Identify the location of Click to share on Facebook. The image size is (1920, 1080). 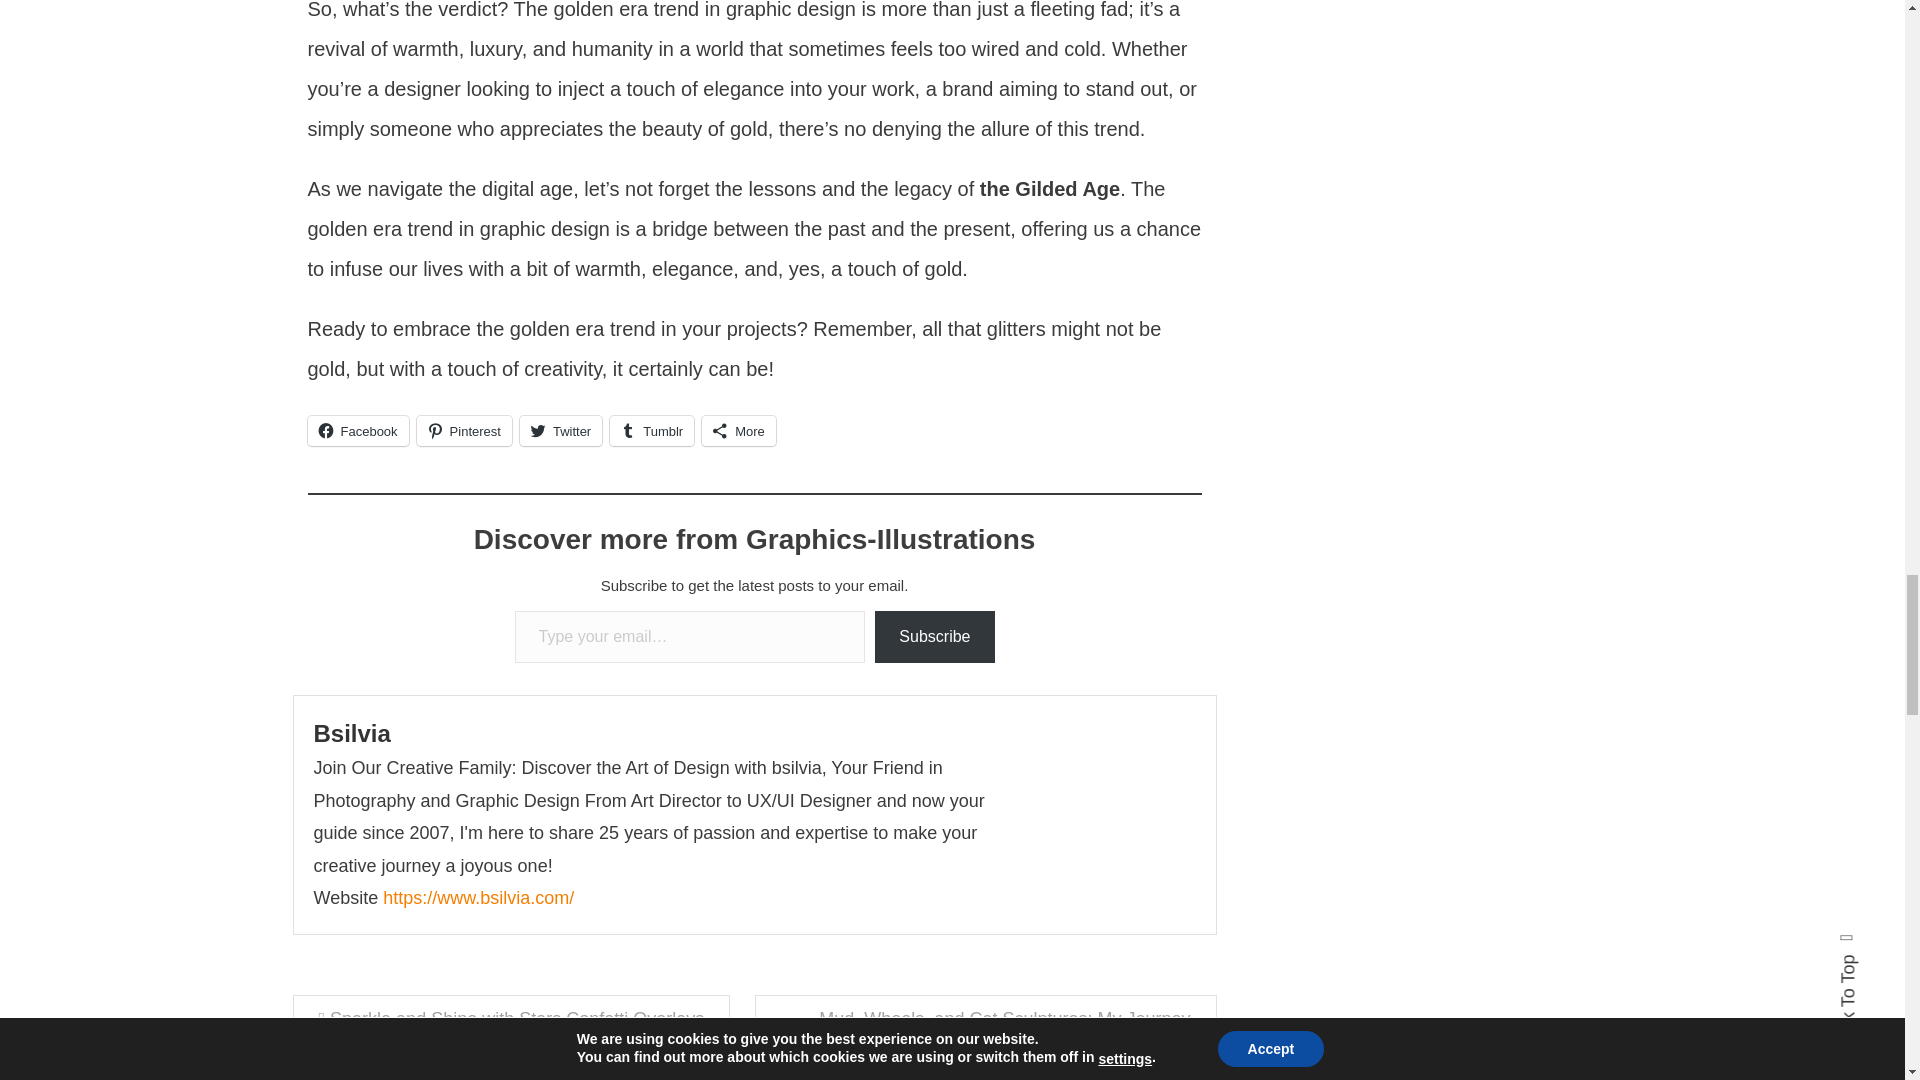
(358, 430).